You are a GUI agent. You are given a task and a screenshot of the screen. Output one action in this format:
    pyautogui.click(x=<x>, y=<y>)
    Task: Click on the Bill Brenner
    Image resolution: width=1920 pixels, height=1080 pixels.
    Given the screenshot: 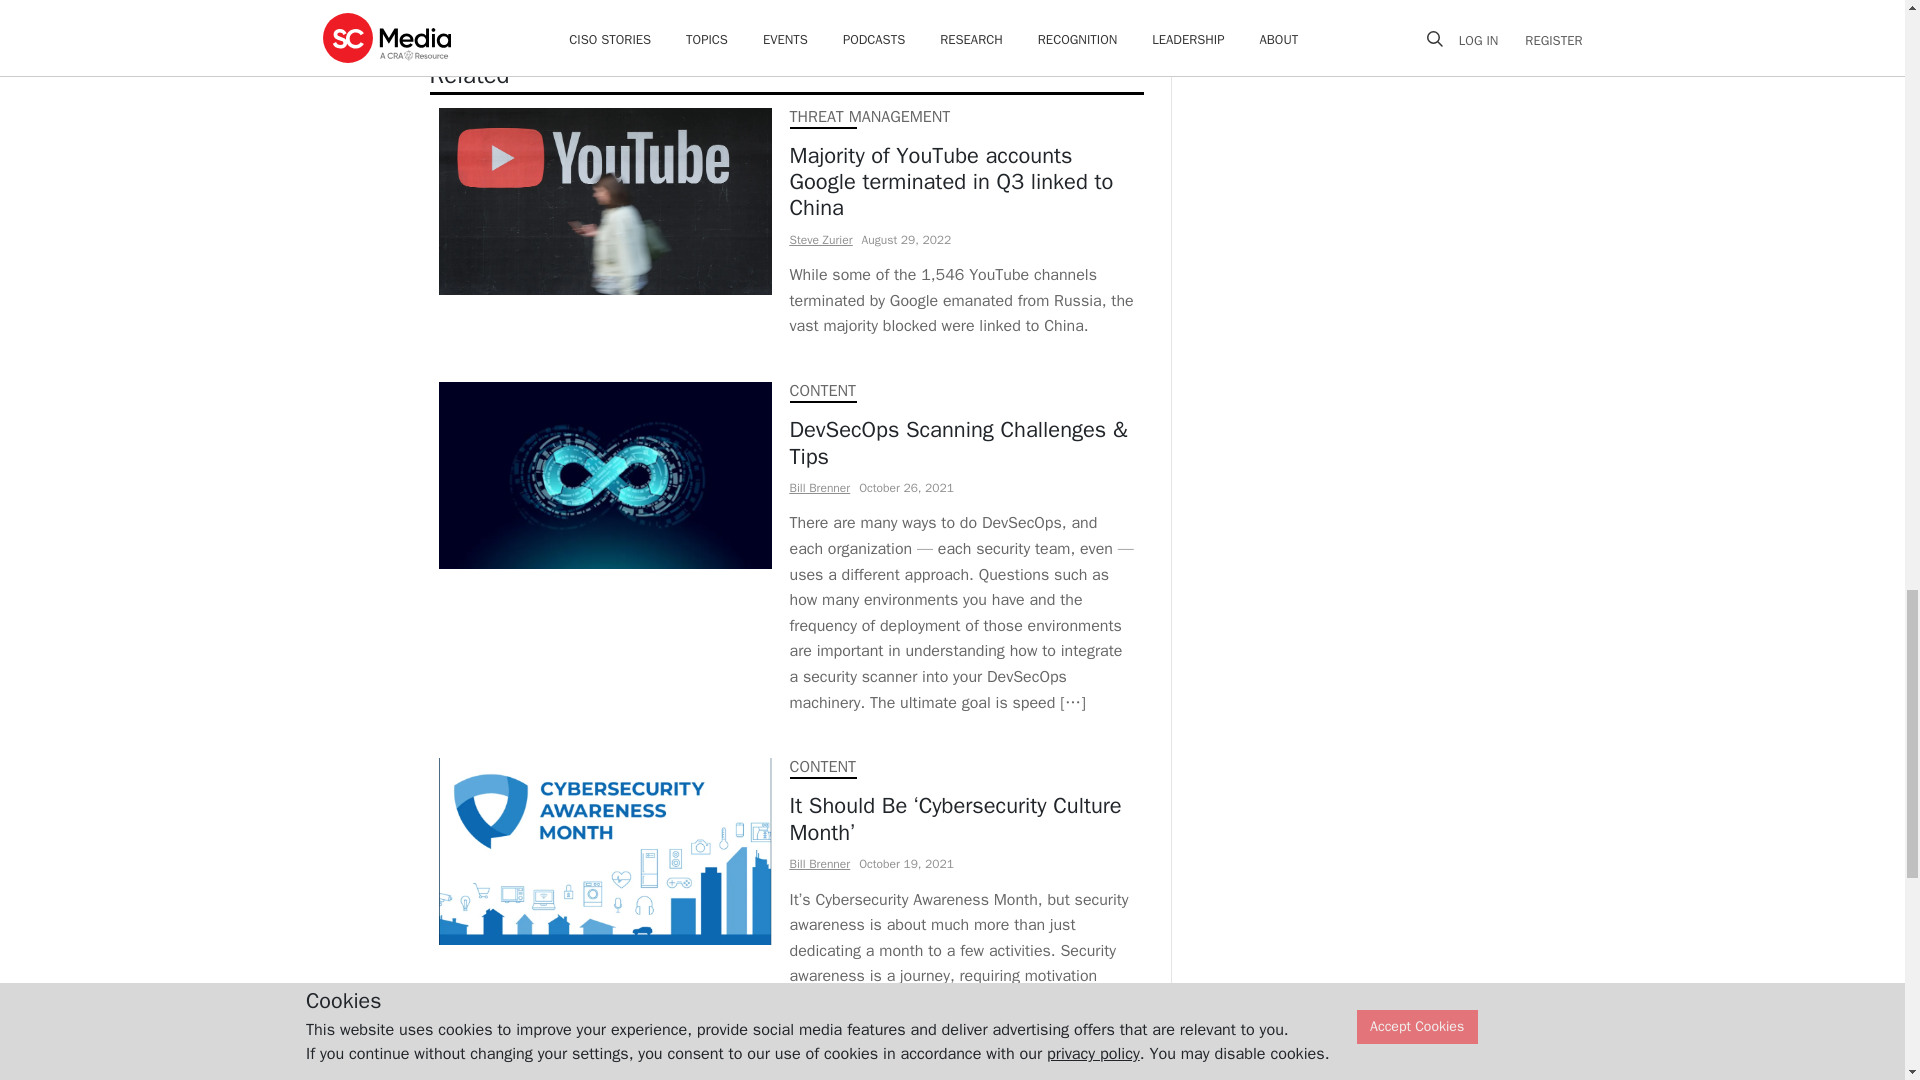 What is the action you would take?
    pyautogui.click(x=820, y=864)
    